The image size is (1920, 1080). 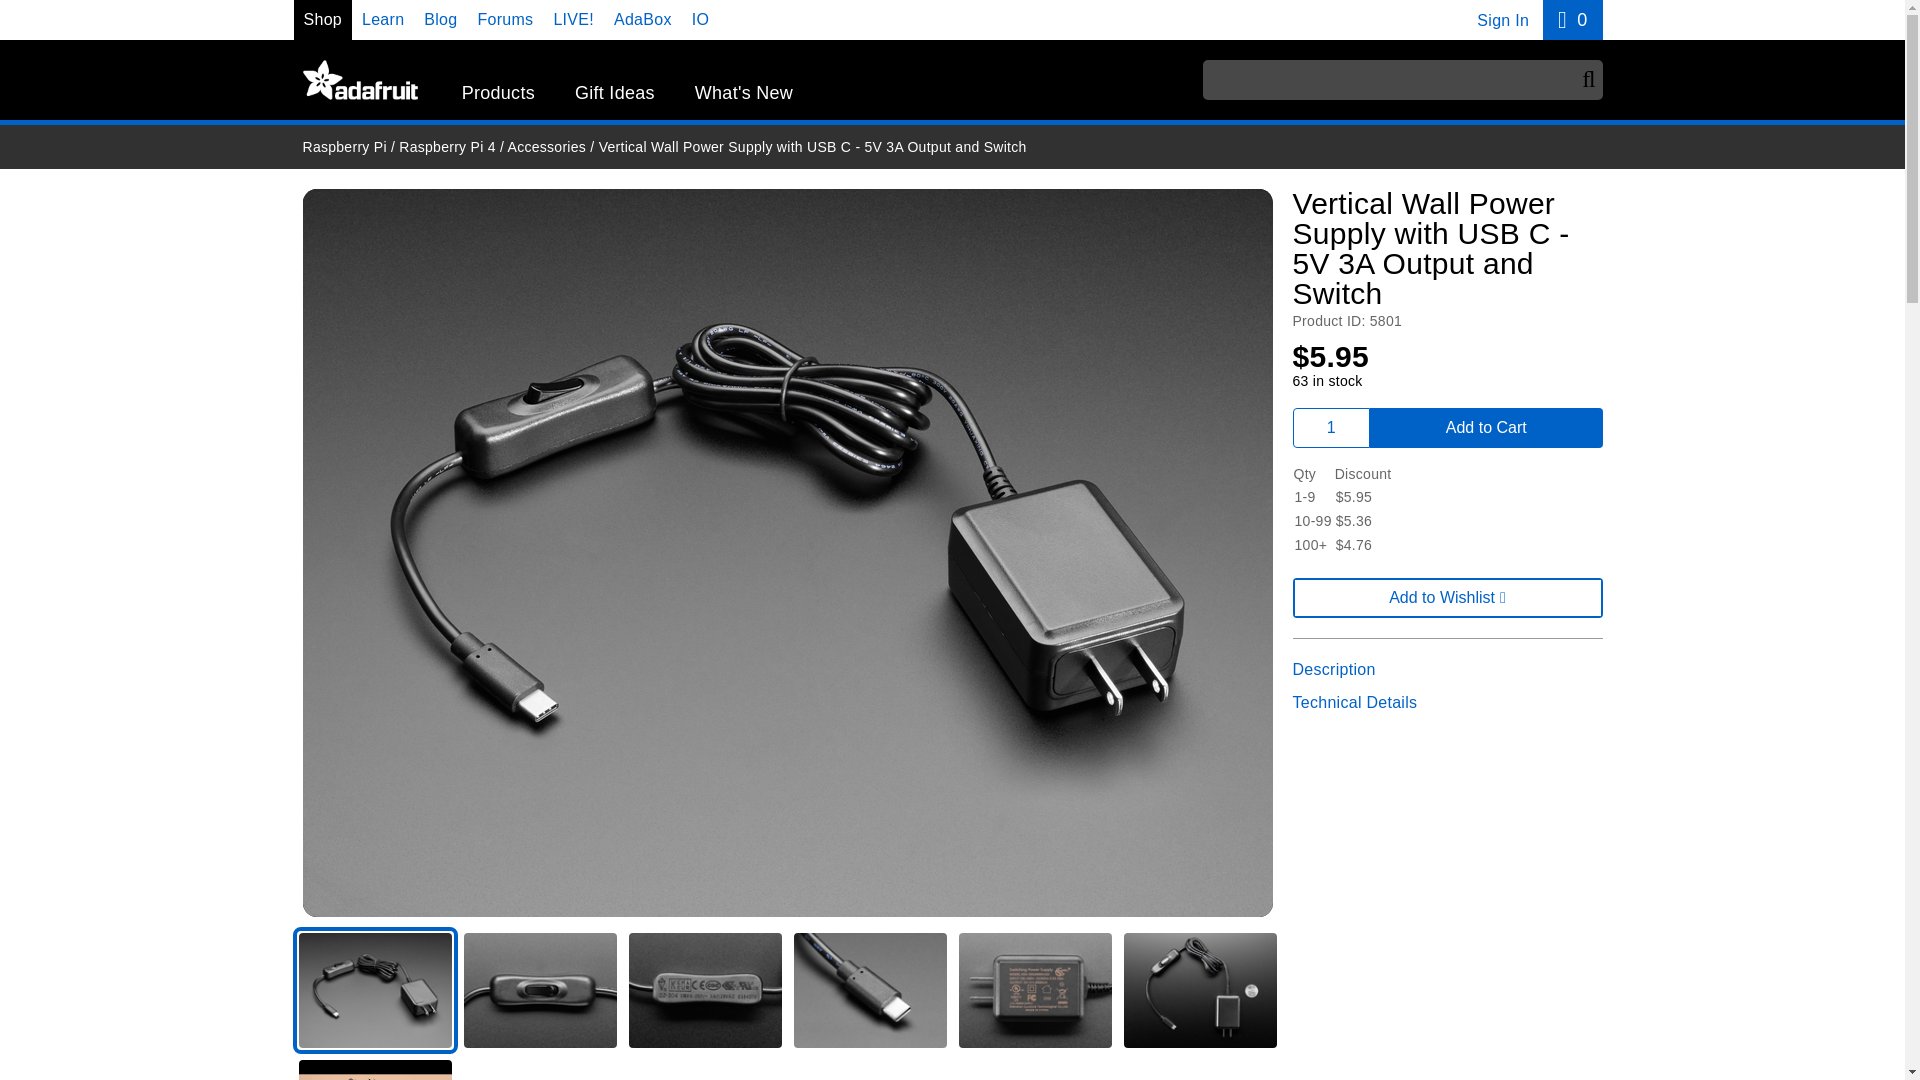 What do you see at coordinates (440, 19) in the screenshot?
I see `IO` at bounding box center [440, 19].